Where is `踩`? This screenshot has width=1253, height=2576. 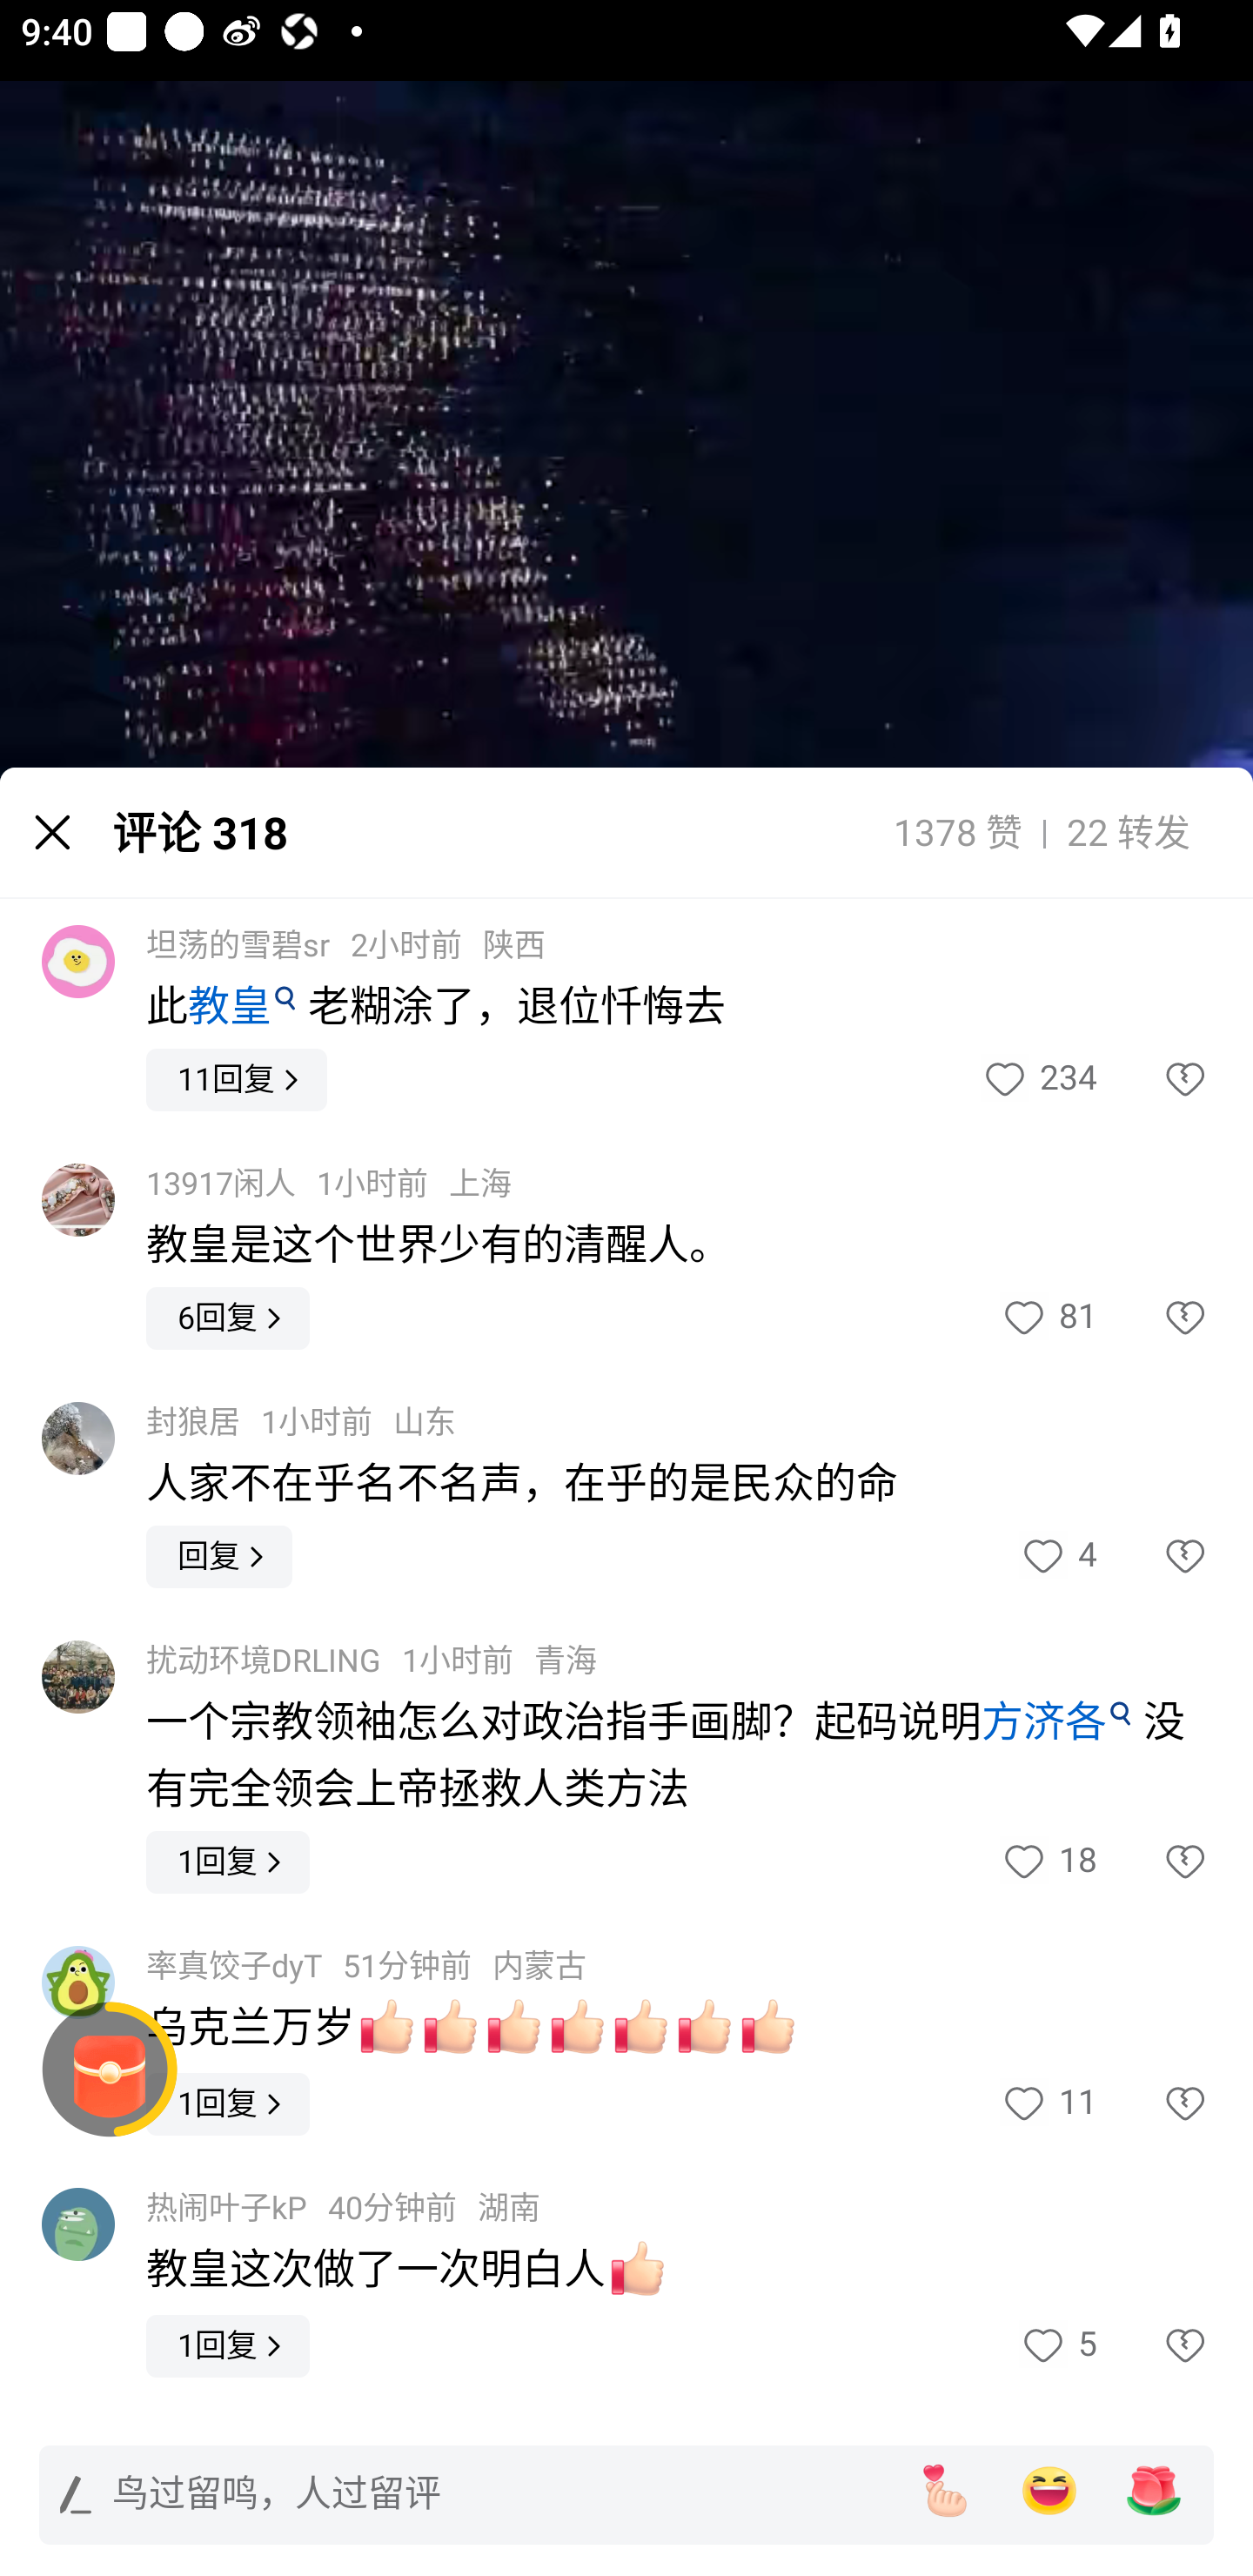 踩 is located at coordinates (1154, 2346).